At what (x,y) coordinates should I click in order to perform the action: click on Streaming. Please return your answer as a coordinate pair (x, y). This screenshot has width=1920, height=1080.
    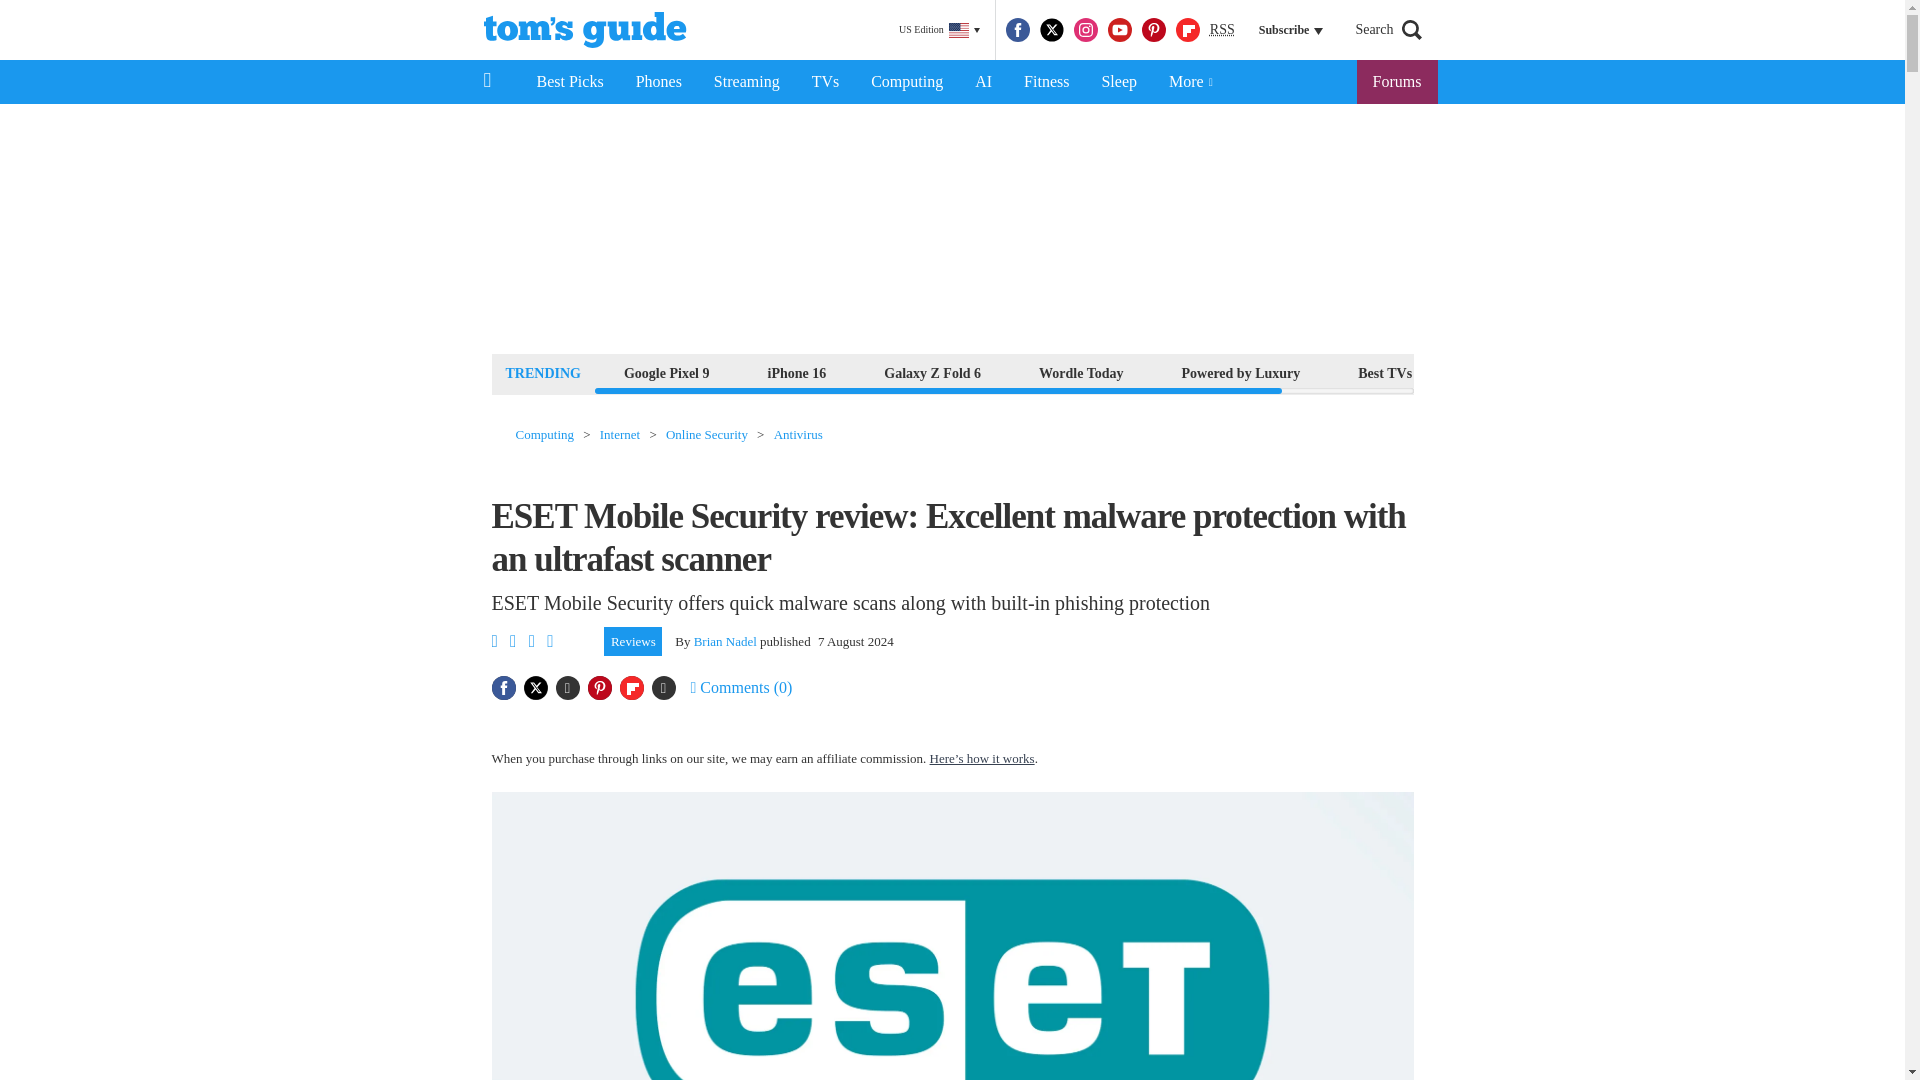
    Looking at the image, I should click on (747, 82).